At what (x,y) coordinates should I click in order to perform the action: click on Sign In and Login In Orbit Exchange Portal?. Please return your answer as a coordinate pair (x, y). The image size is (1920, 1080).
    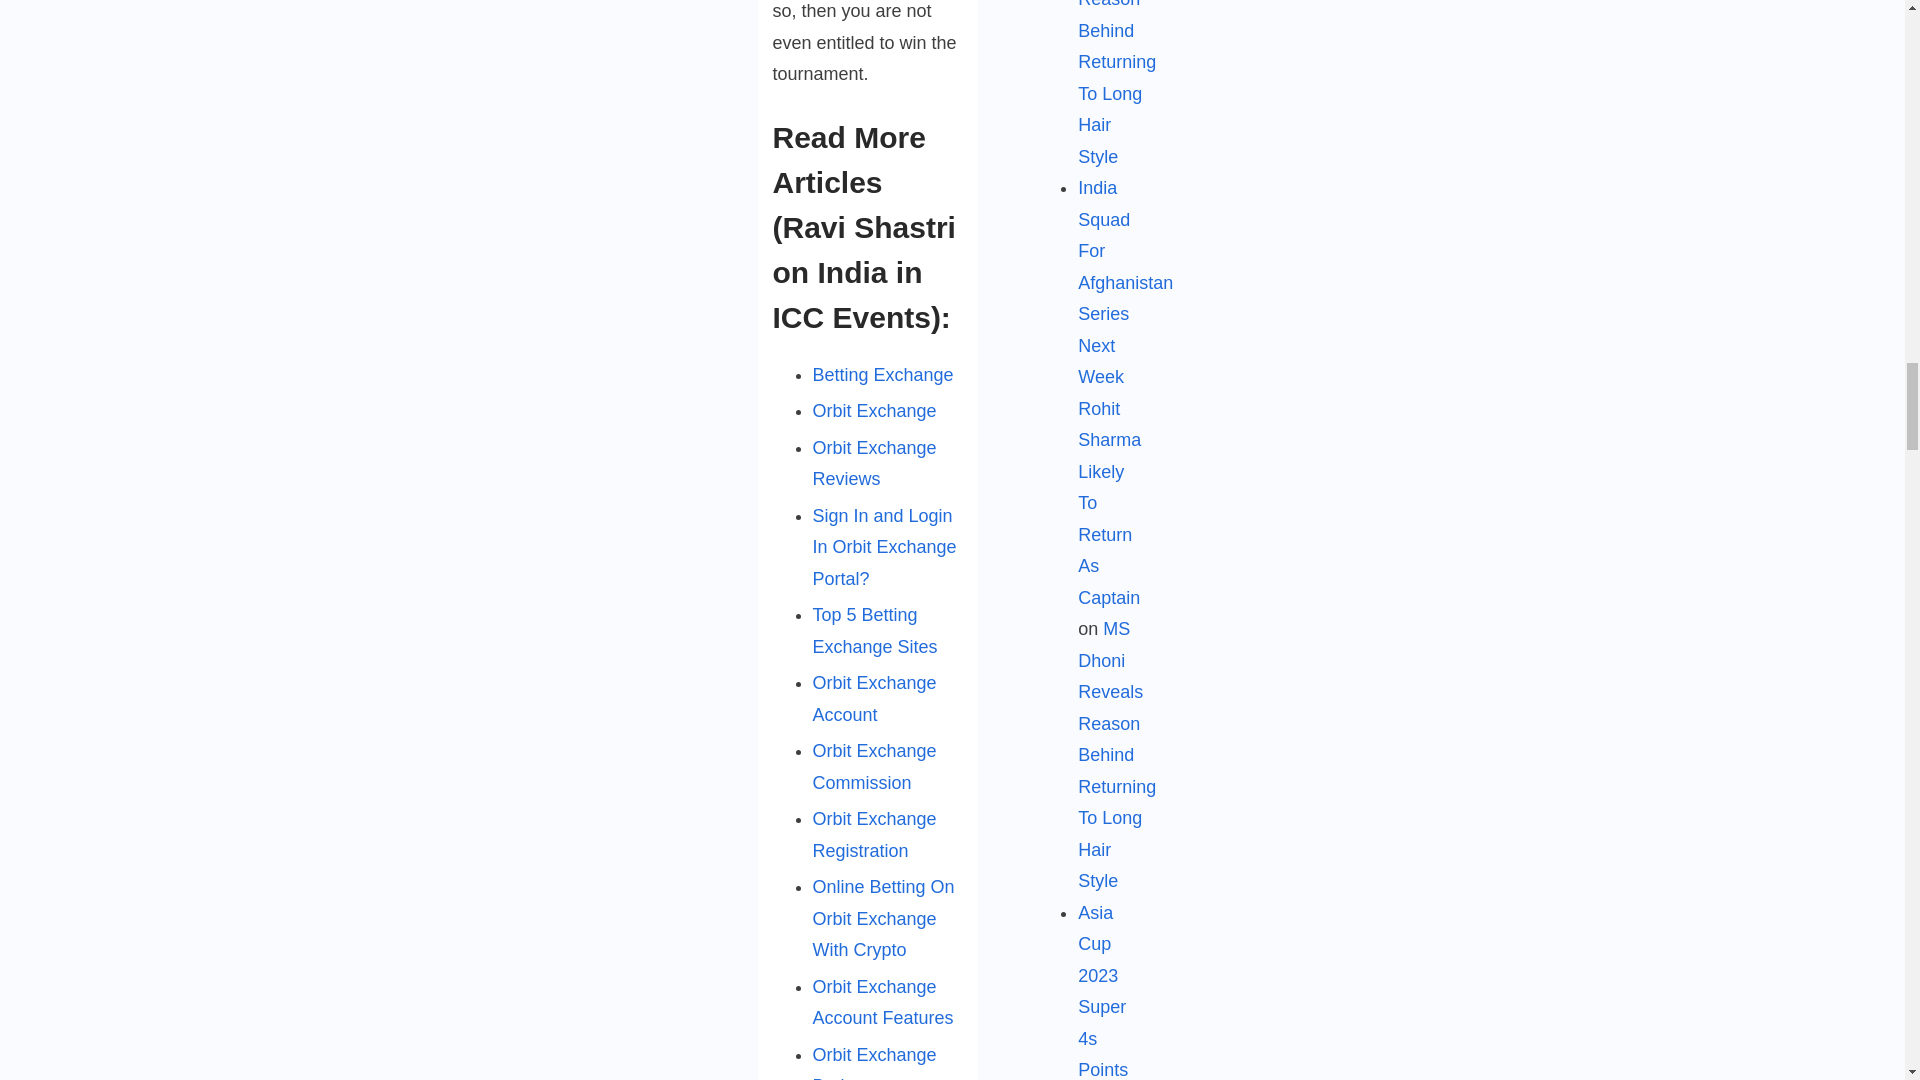
    Looking at the image, I should click on (884, 547).